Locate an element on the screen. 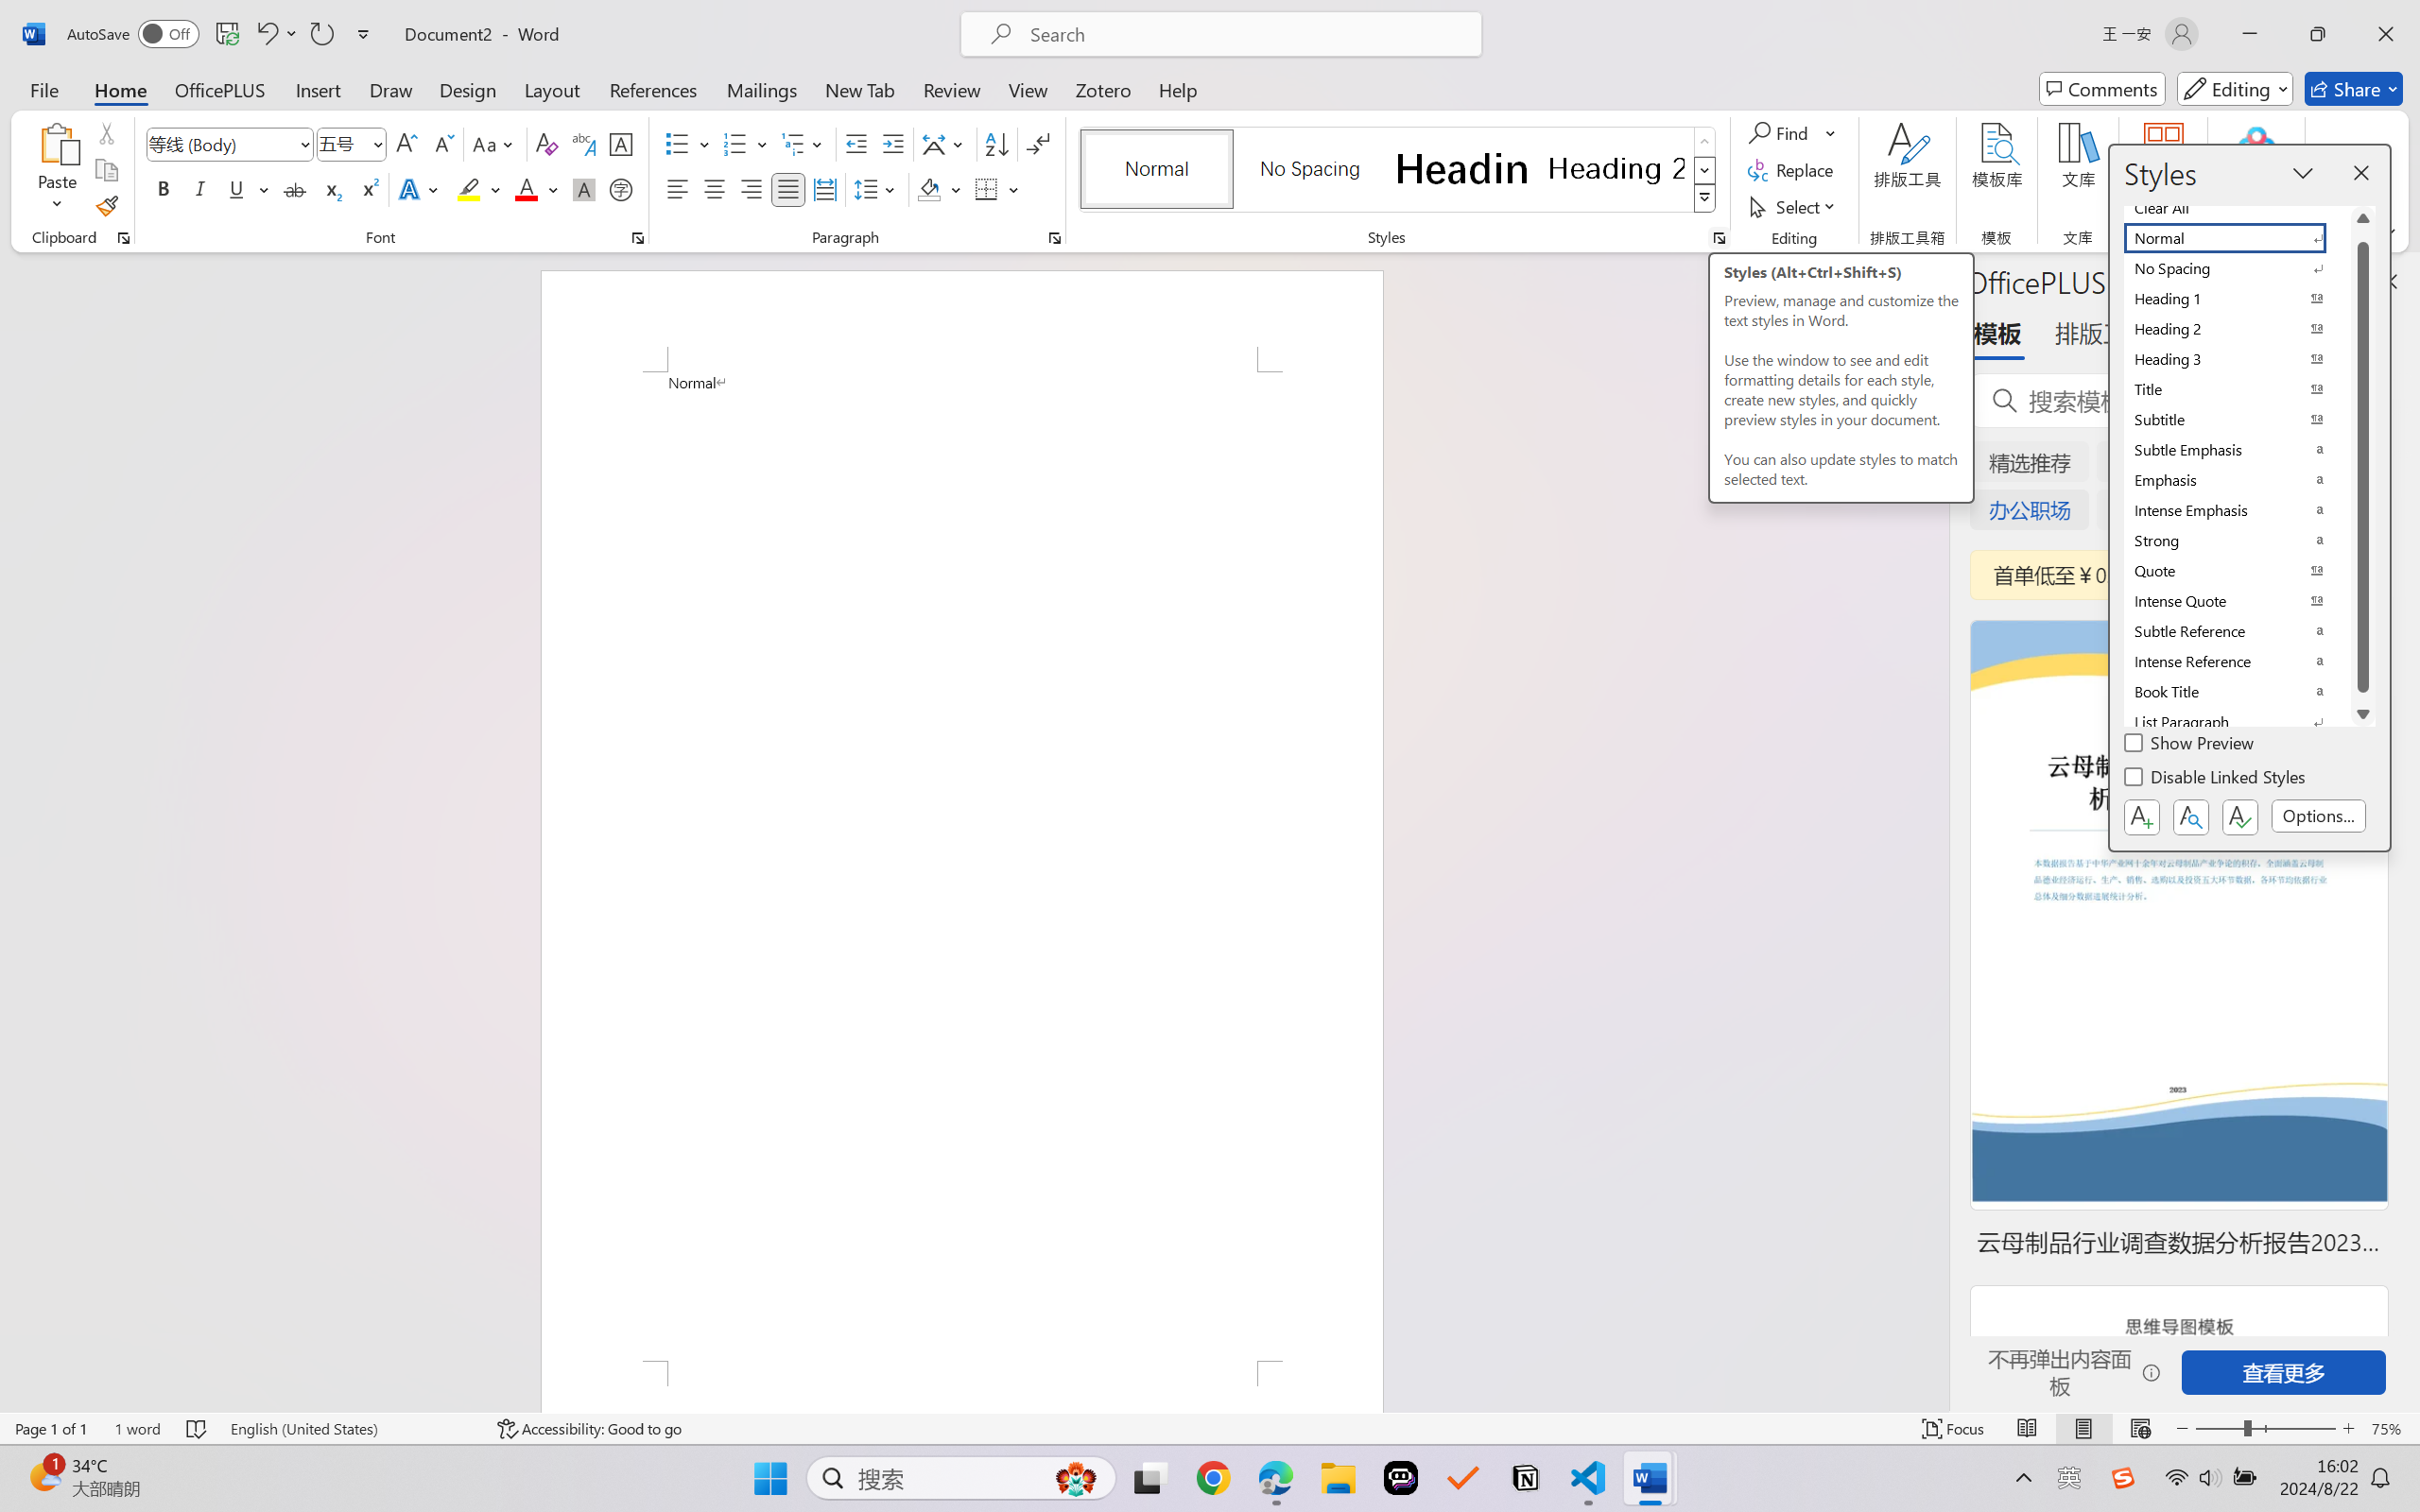  Strong is located at coordinates (2237, 541).